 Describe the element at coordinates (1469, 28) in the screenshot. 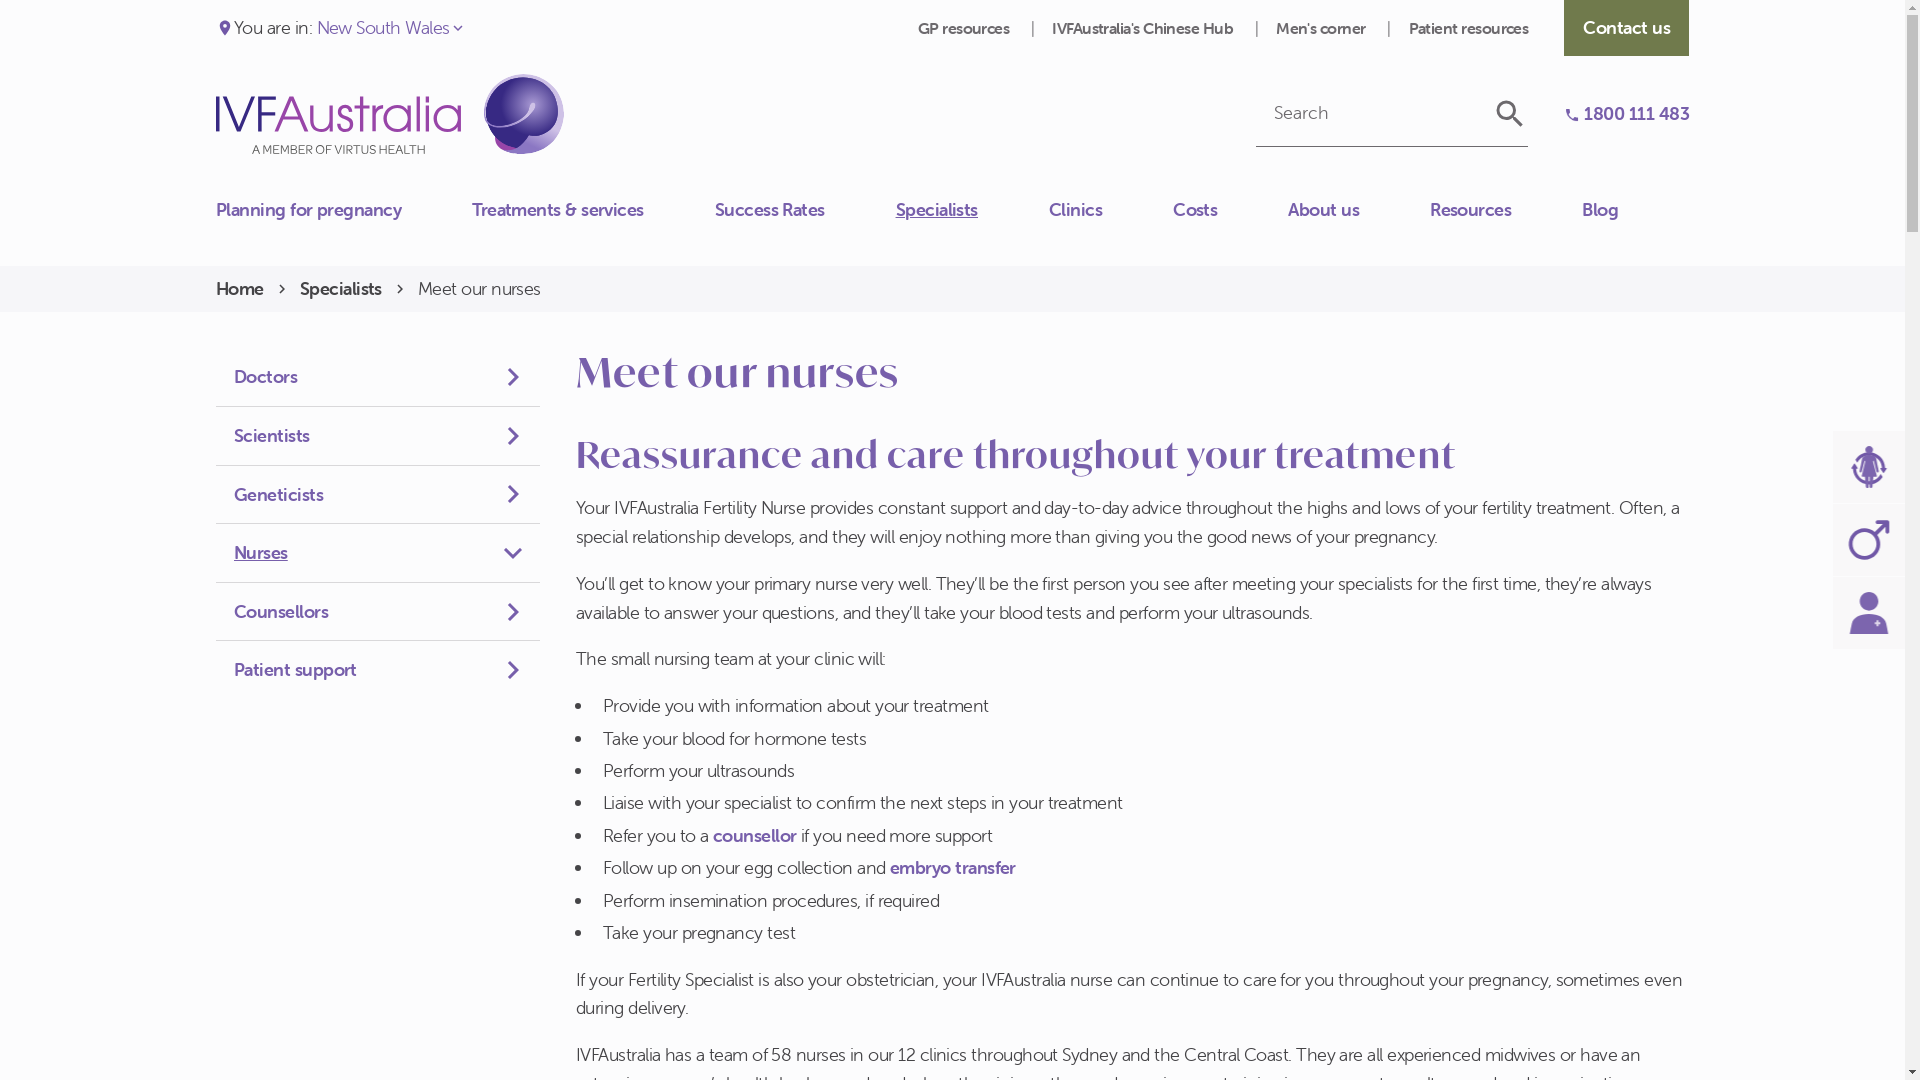

I see `Patient resources` at that location.